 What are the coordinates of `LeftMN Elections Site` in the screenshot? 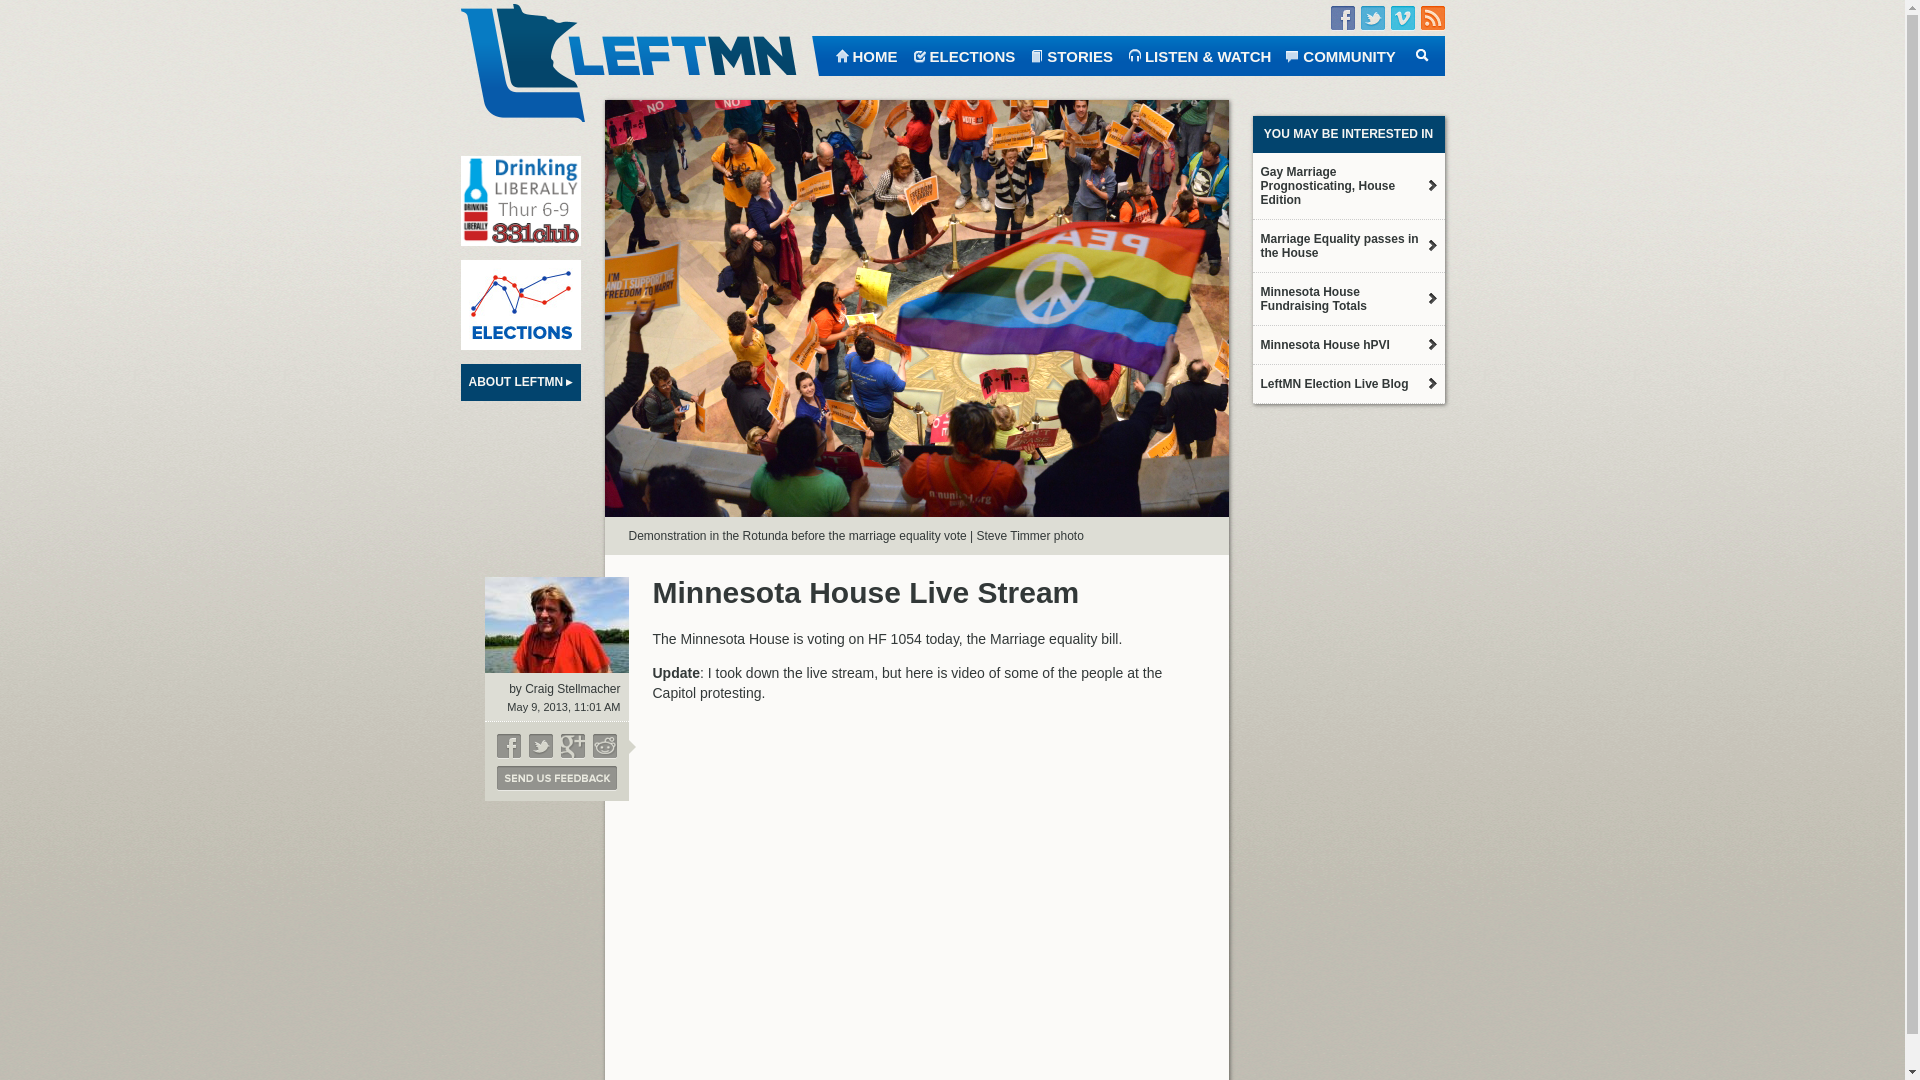 It's located at (520, 304).